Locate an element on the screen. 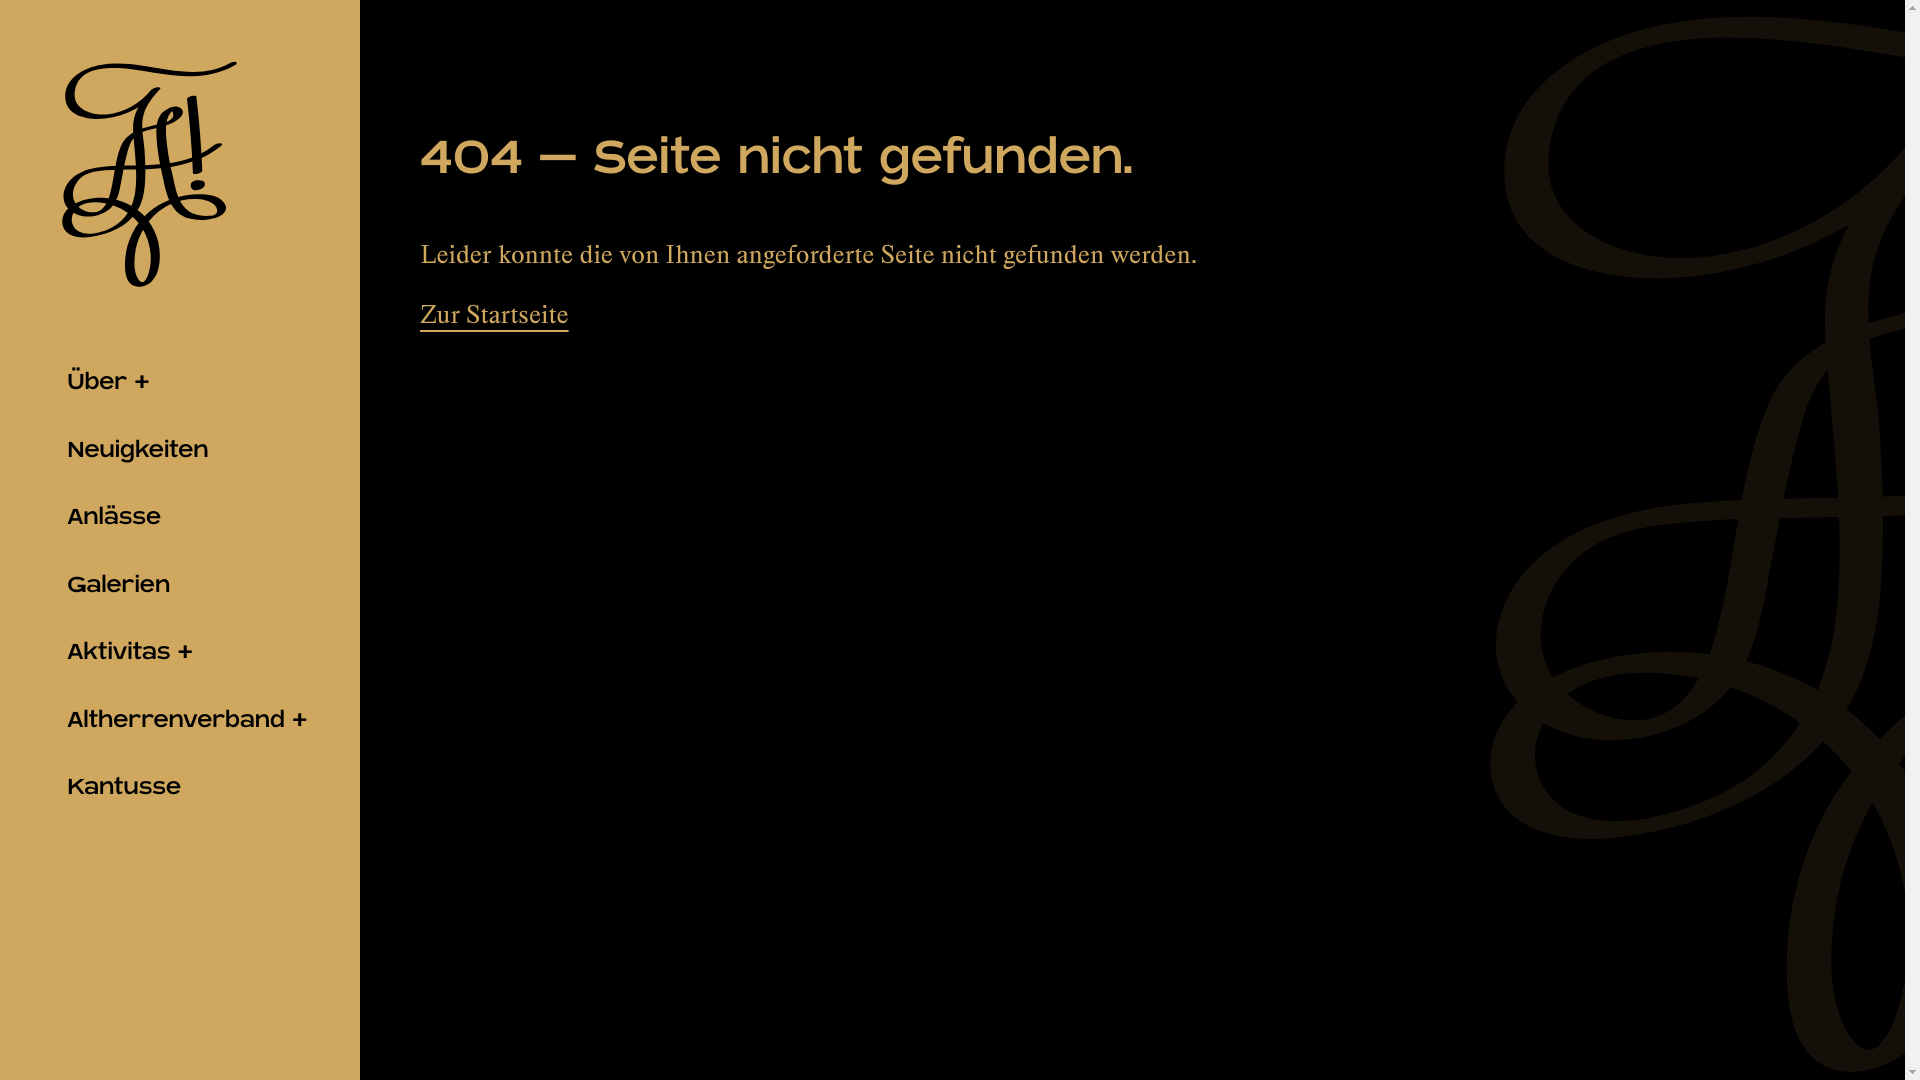 The image size is (1920, 1080). Altherrenverband is located at coordinates (180, 720).